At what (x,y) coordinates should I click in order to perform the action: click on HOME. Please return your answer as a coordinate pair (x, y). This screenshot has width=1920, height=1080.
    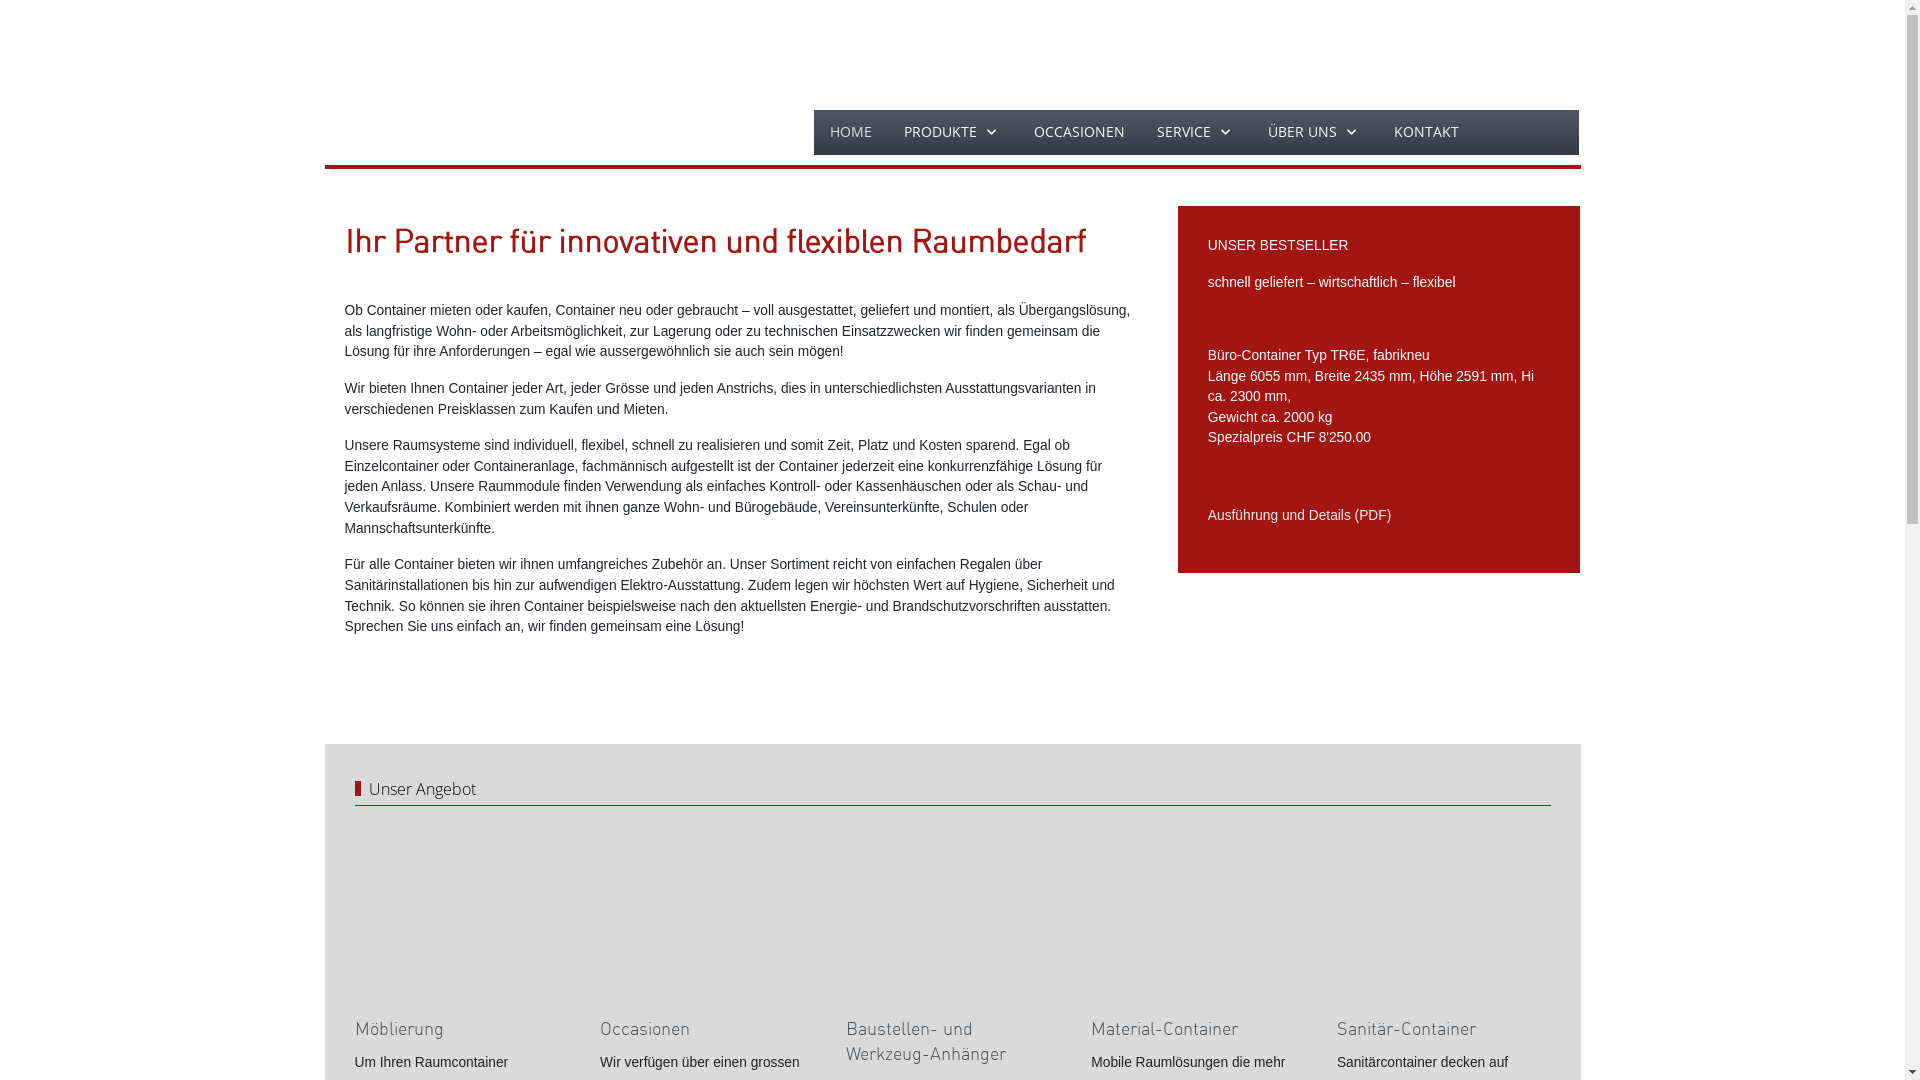
    Looking at the image, I should click on (851, 132).